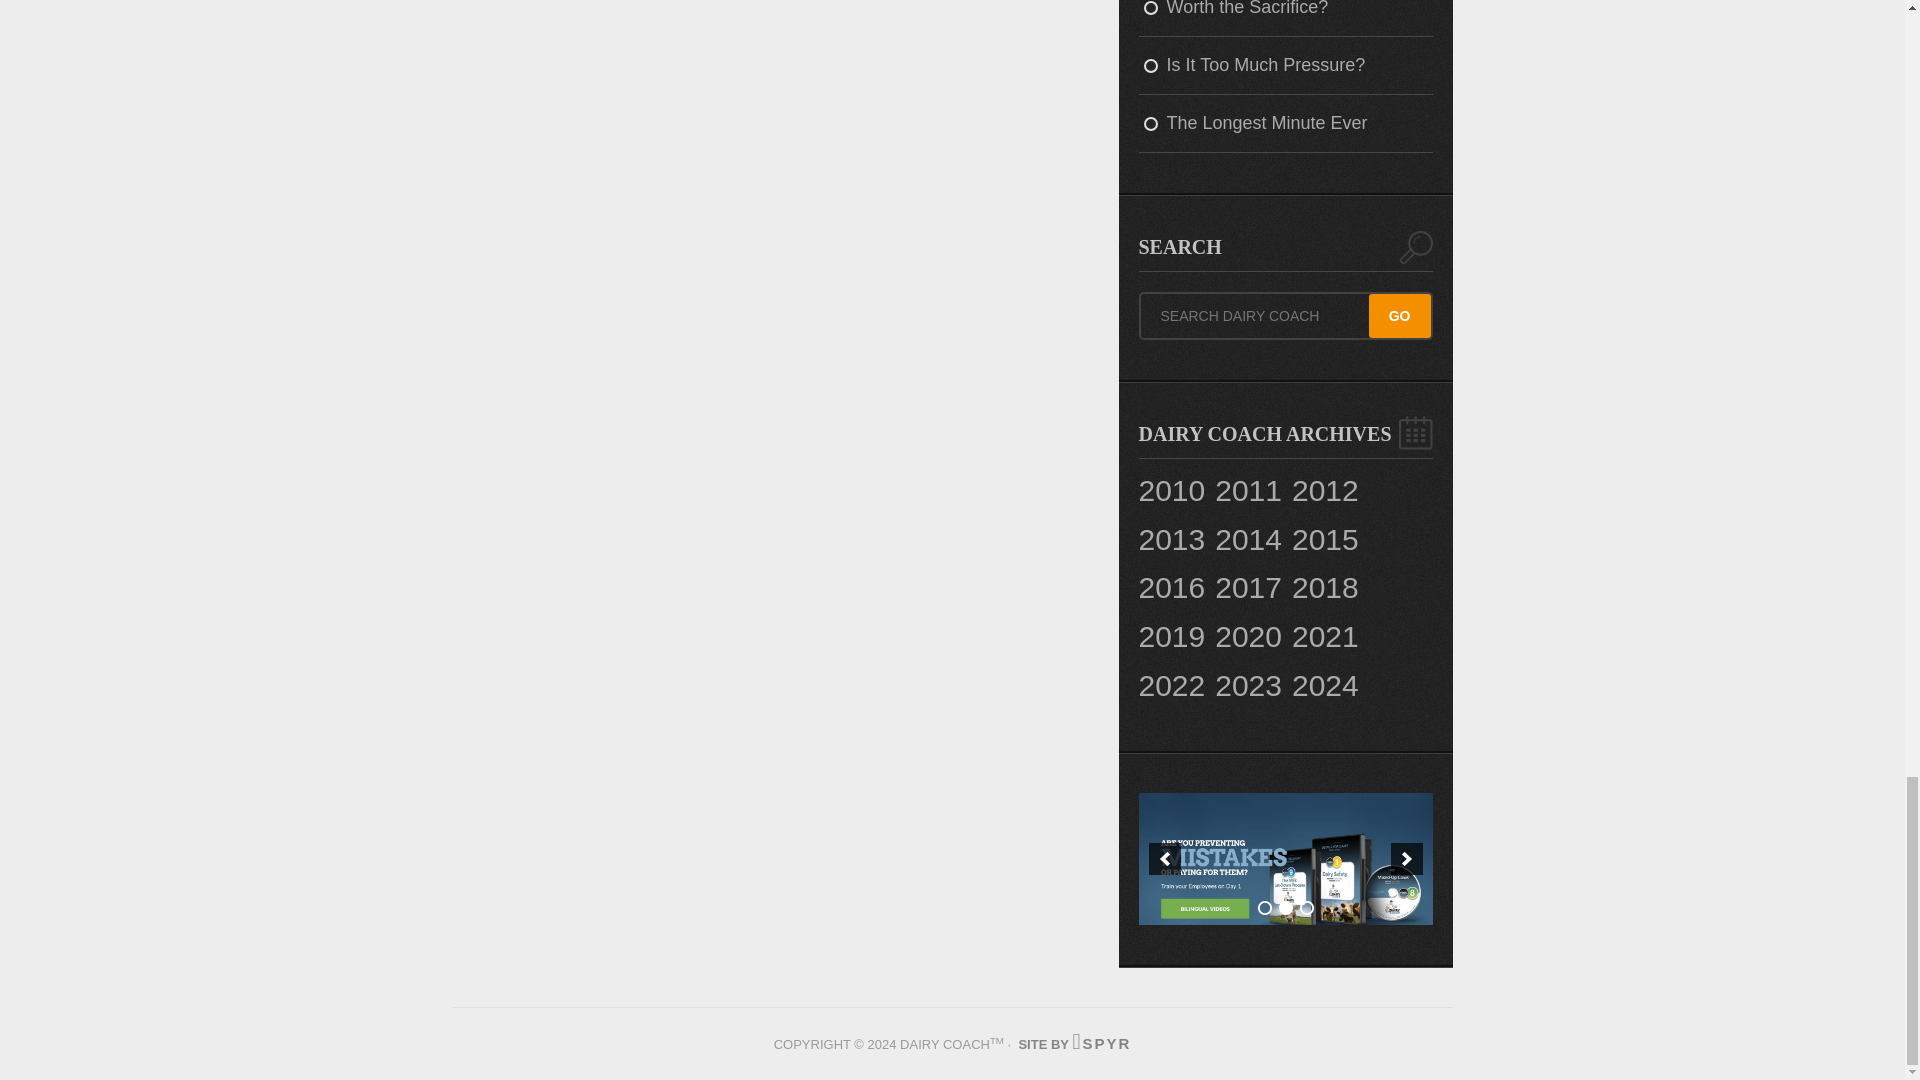 This screenshot has width=1920, height=1080. I want to click on 2012, so click(1326, 491).